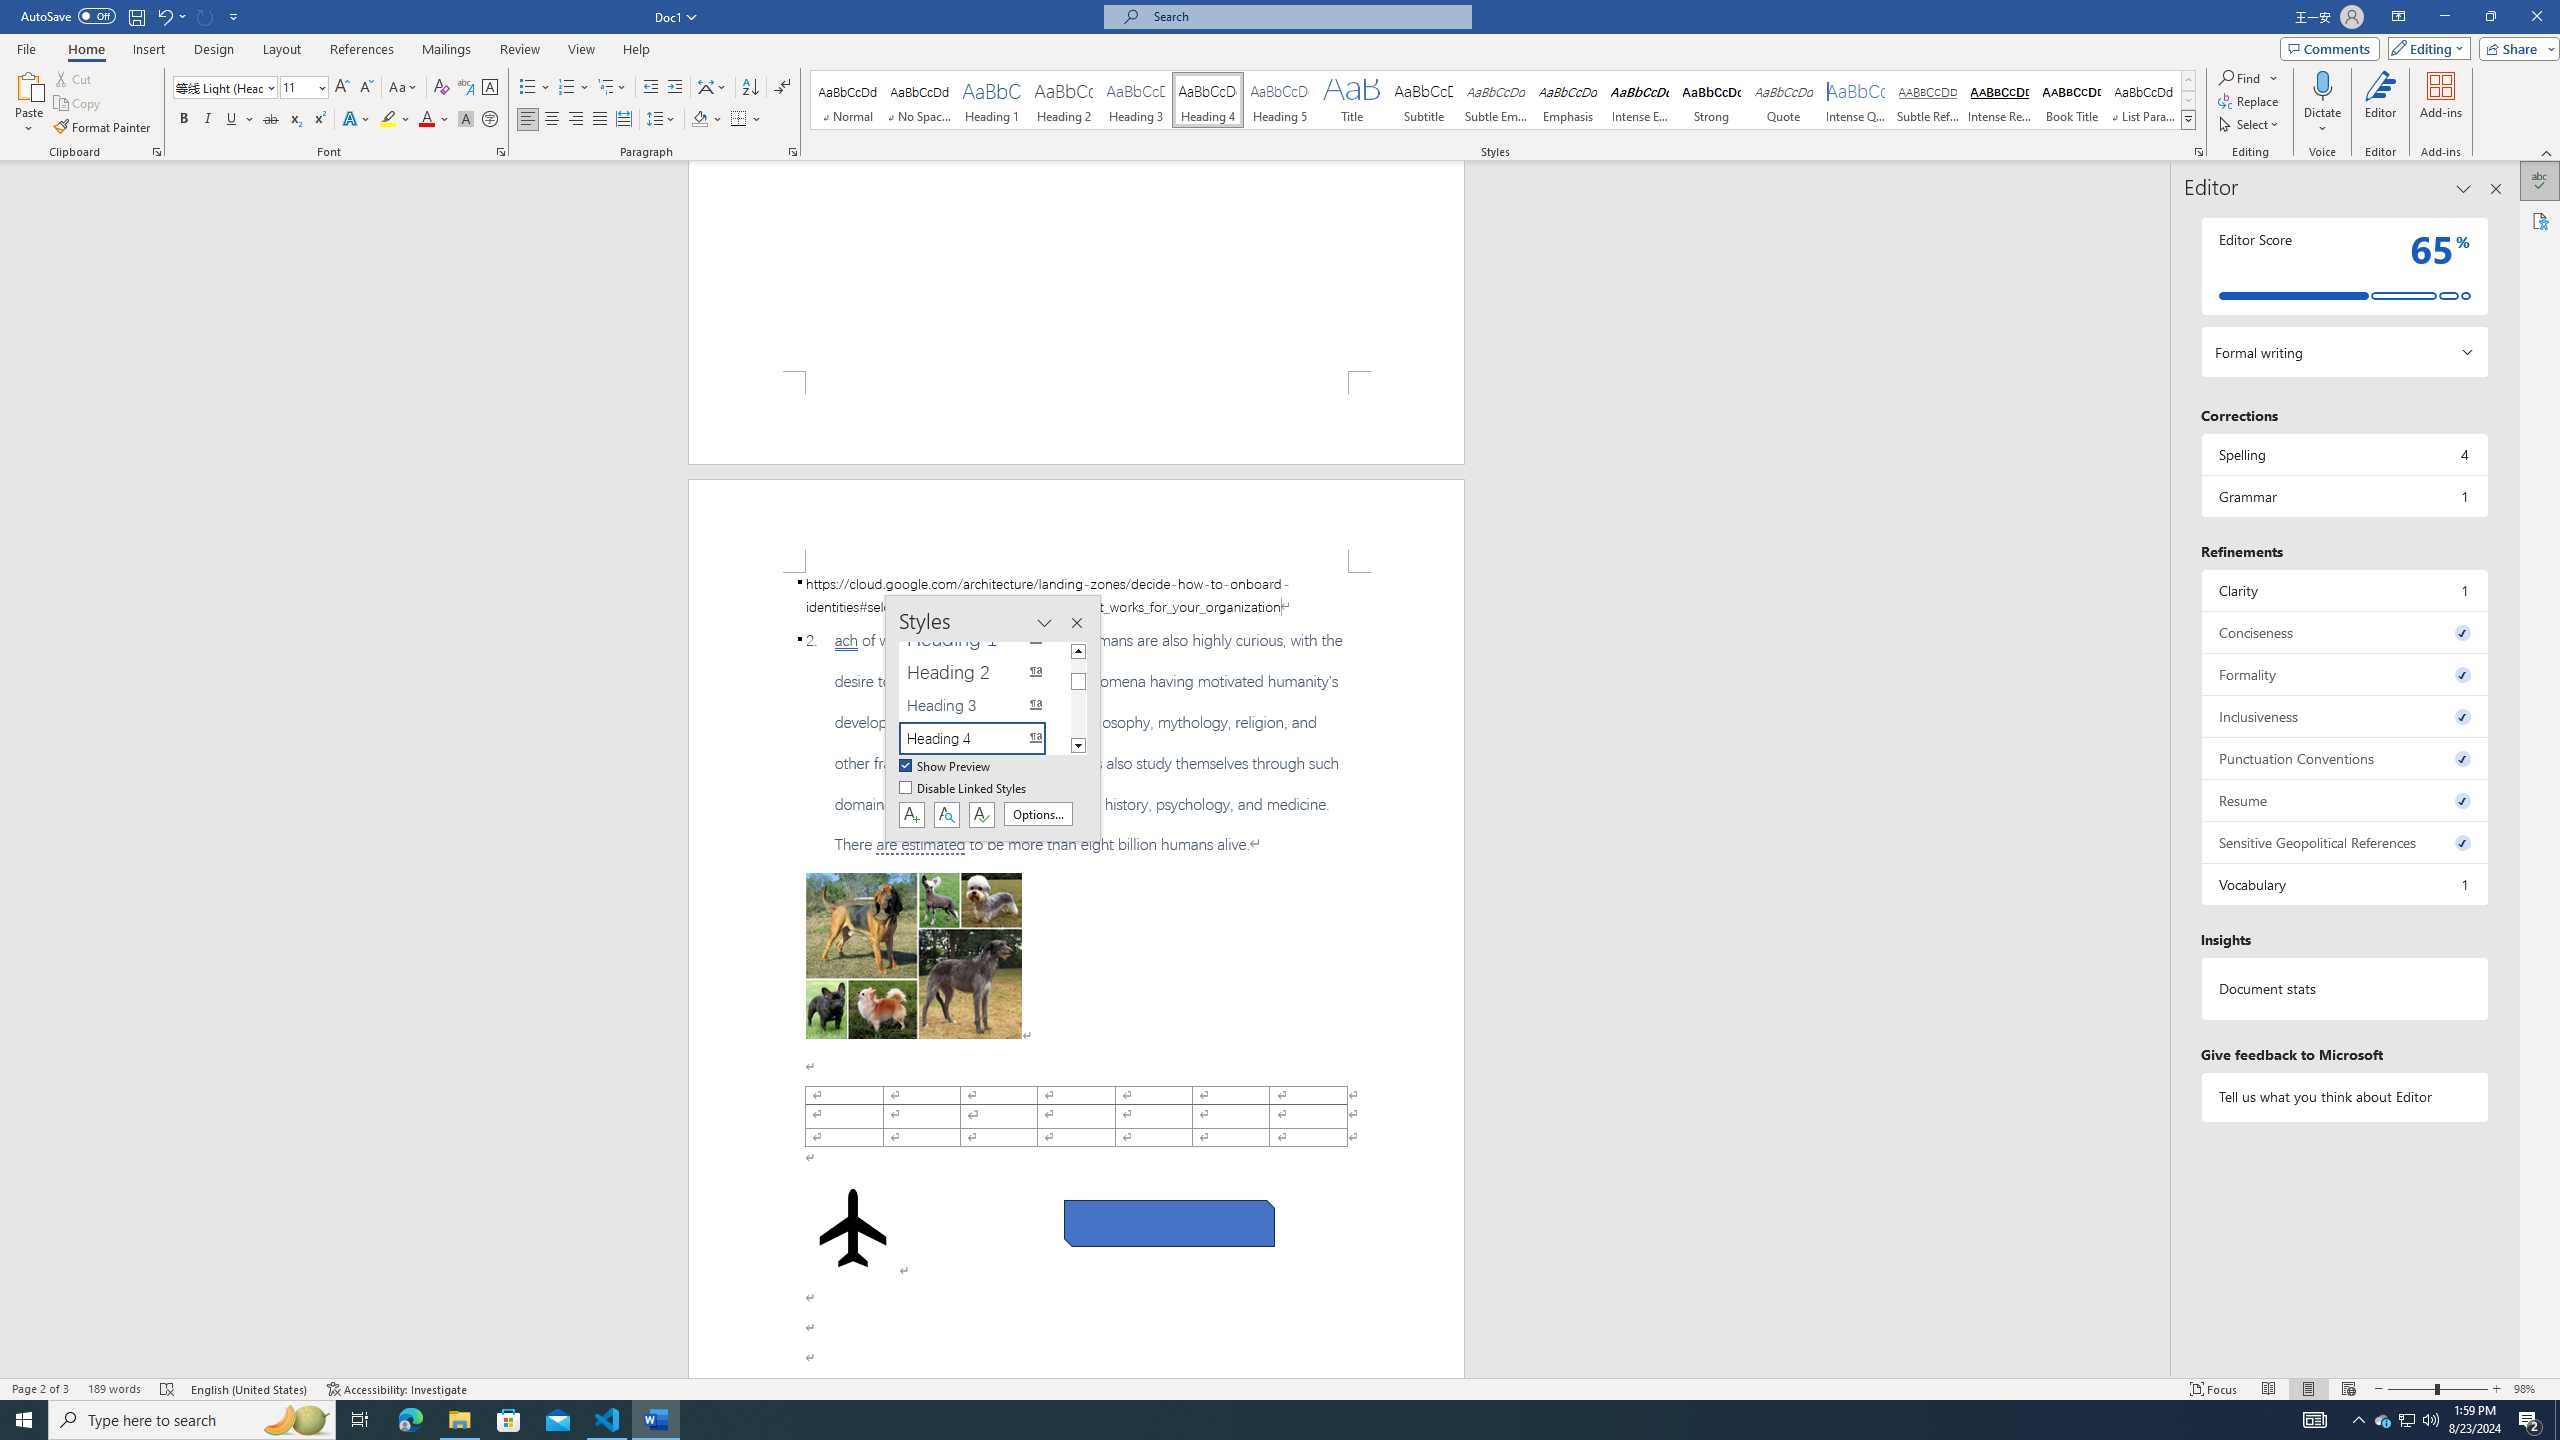  What do you see at coordinates (1064, 100) in the screenshot?
I see `Heading 2` at bounding box center [1064, 100].